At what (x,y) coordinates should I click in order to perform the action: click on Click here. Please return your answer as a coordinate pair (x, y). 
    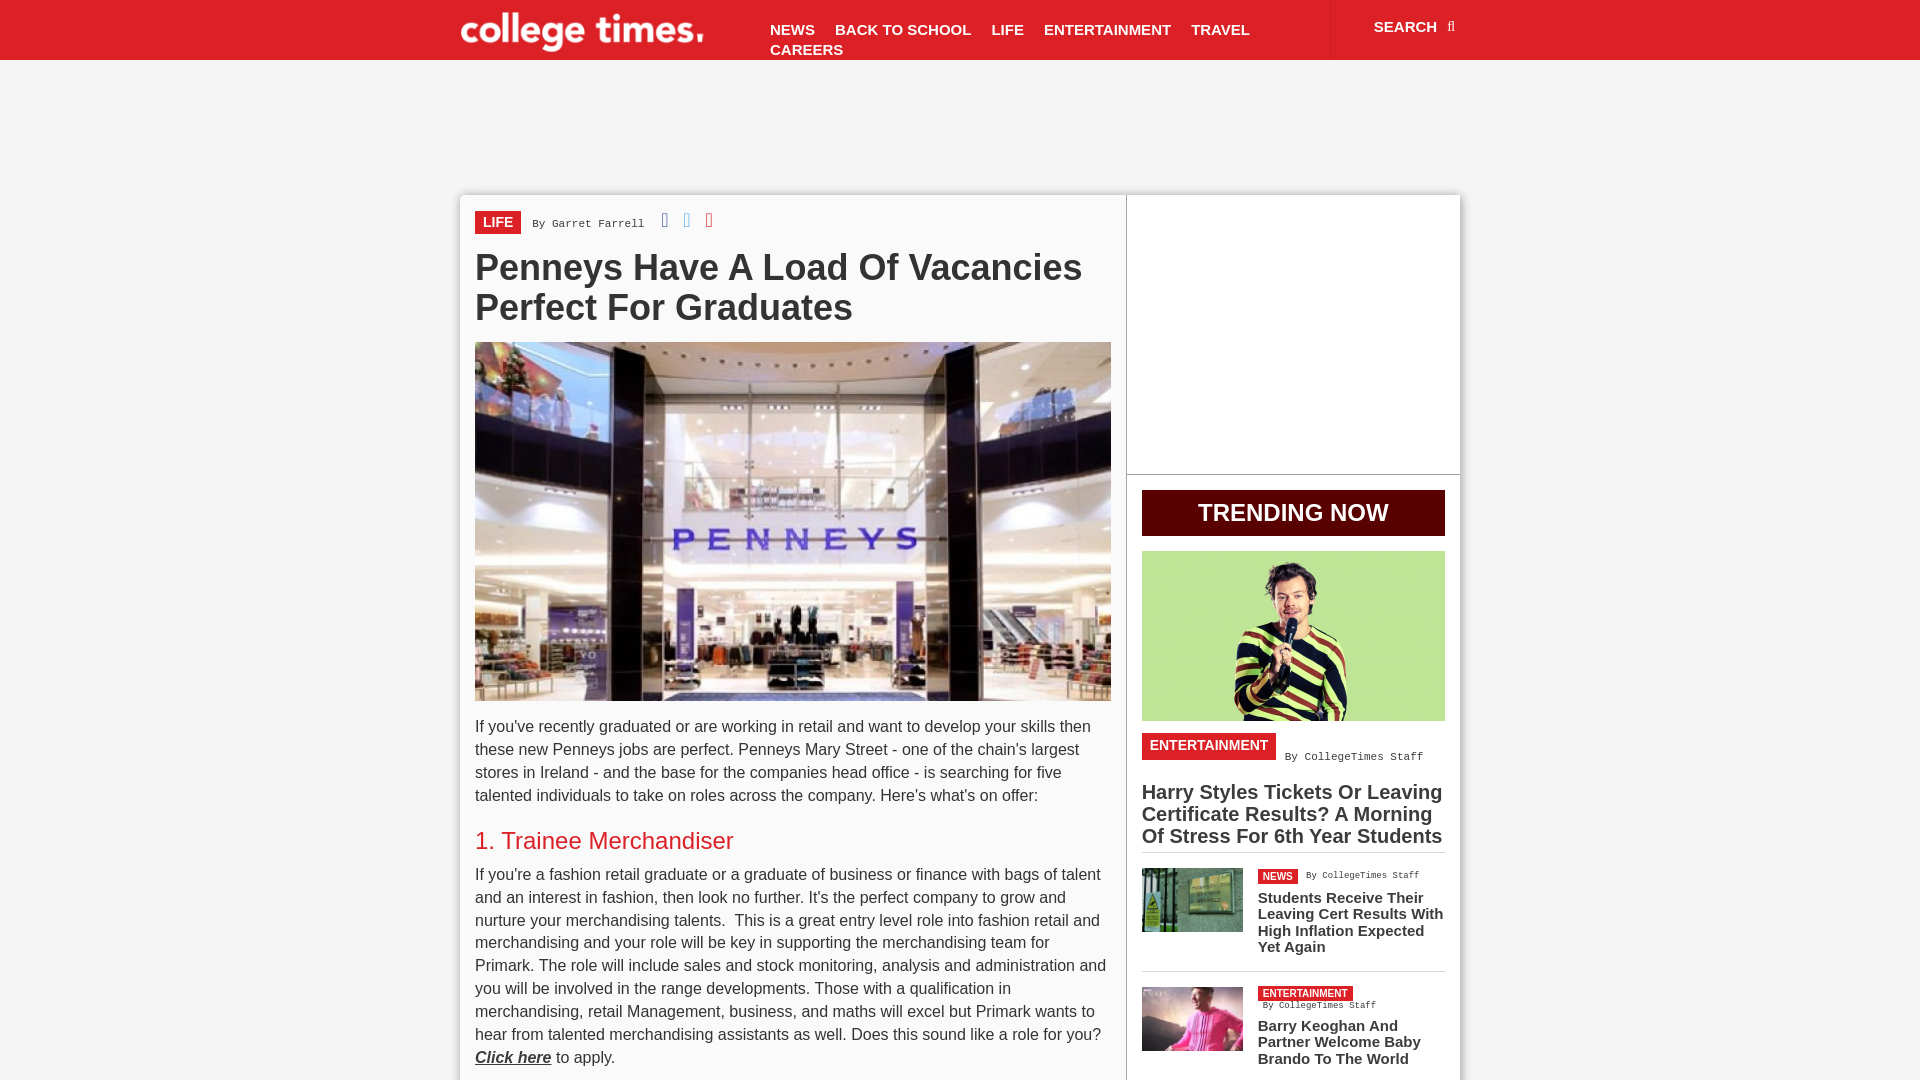
    Looking at the image, I should click on (512, 1056).